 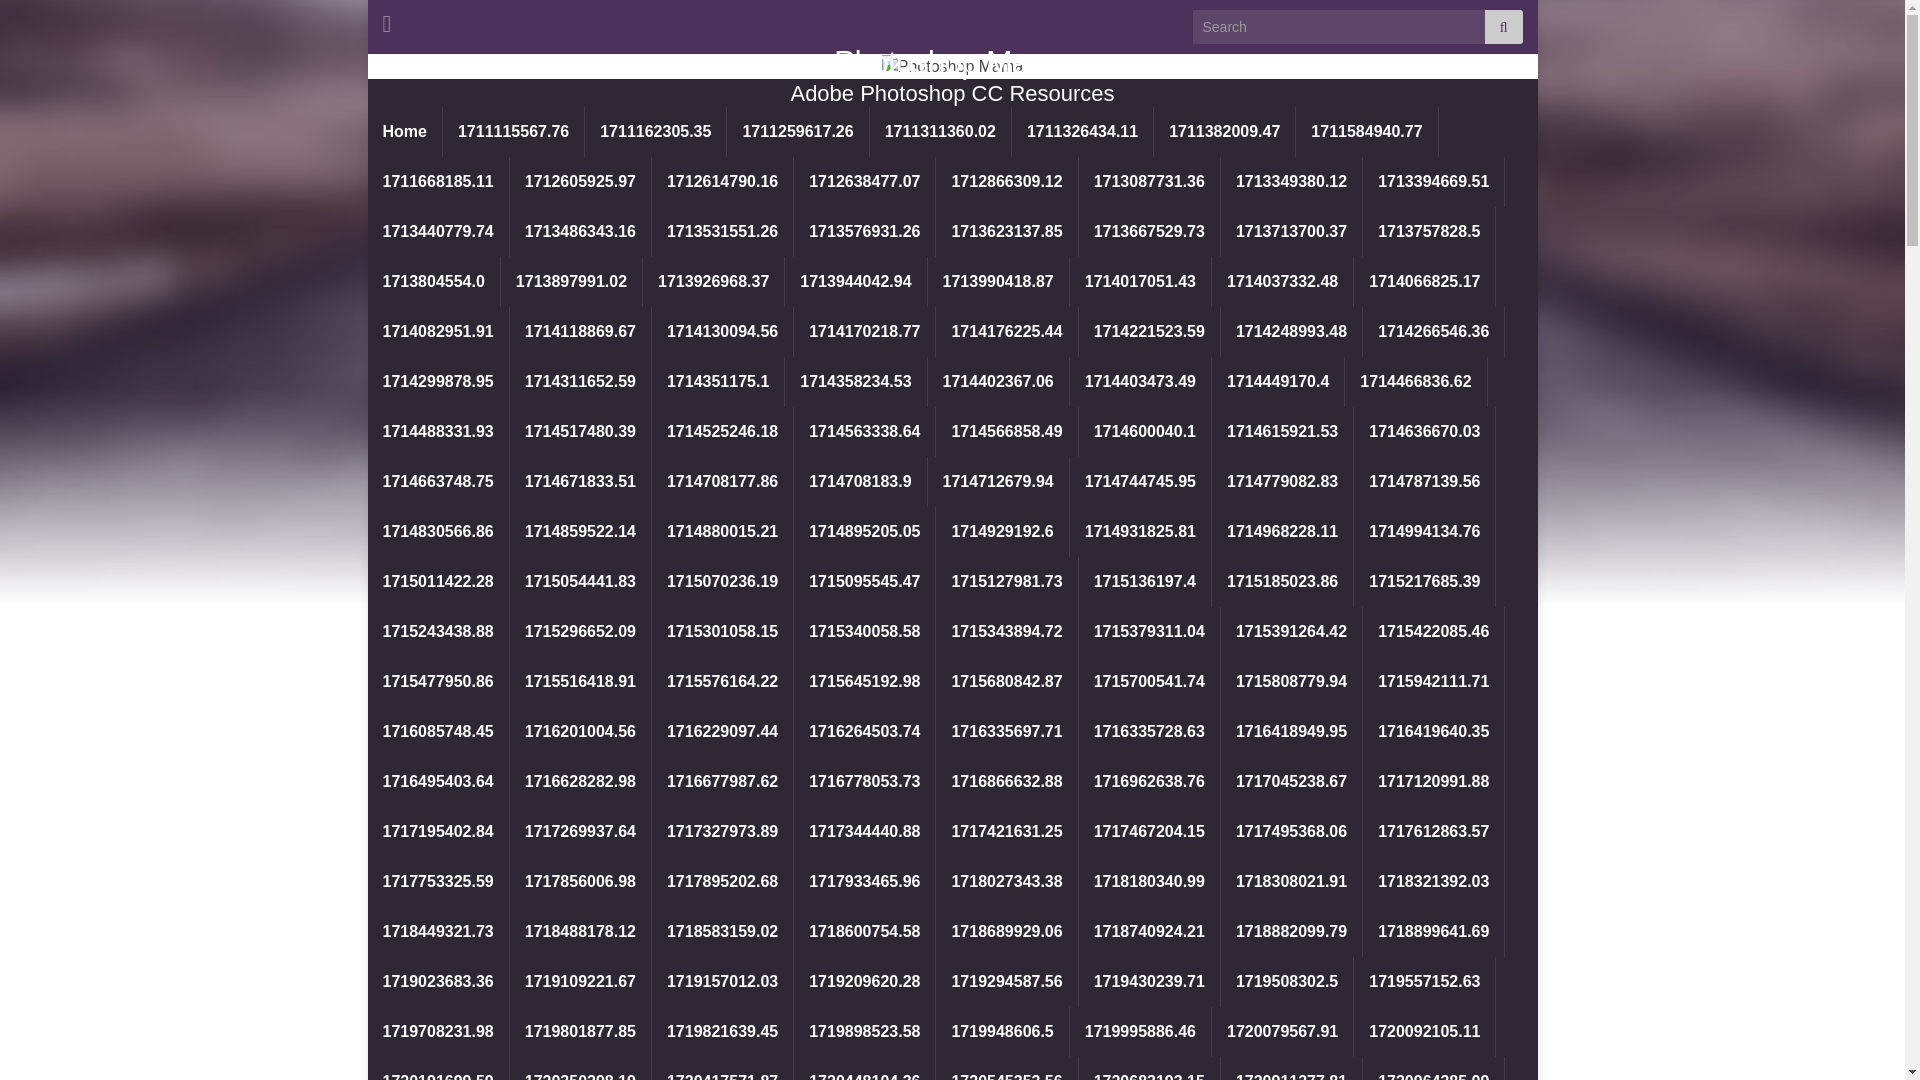 I want to click on 1713087731.36, so click(x=1149, y=182).